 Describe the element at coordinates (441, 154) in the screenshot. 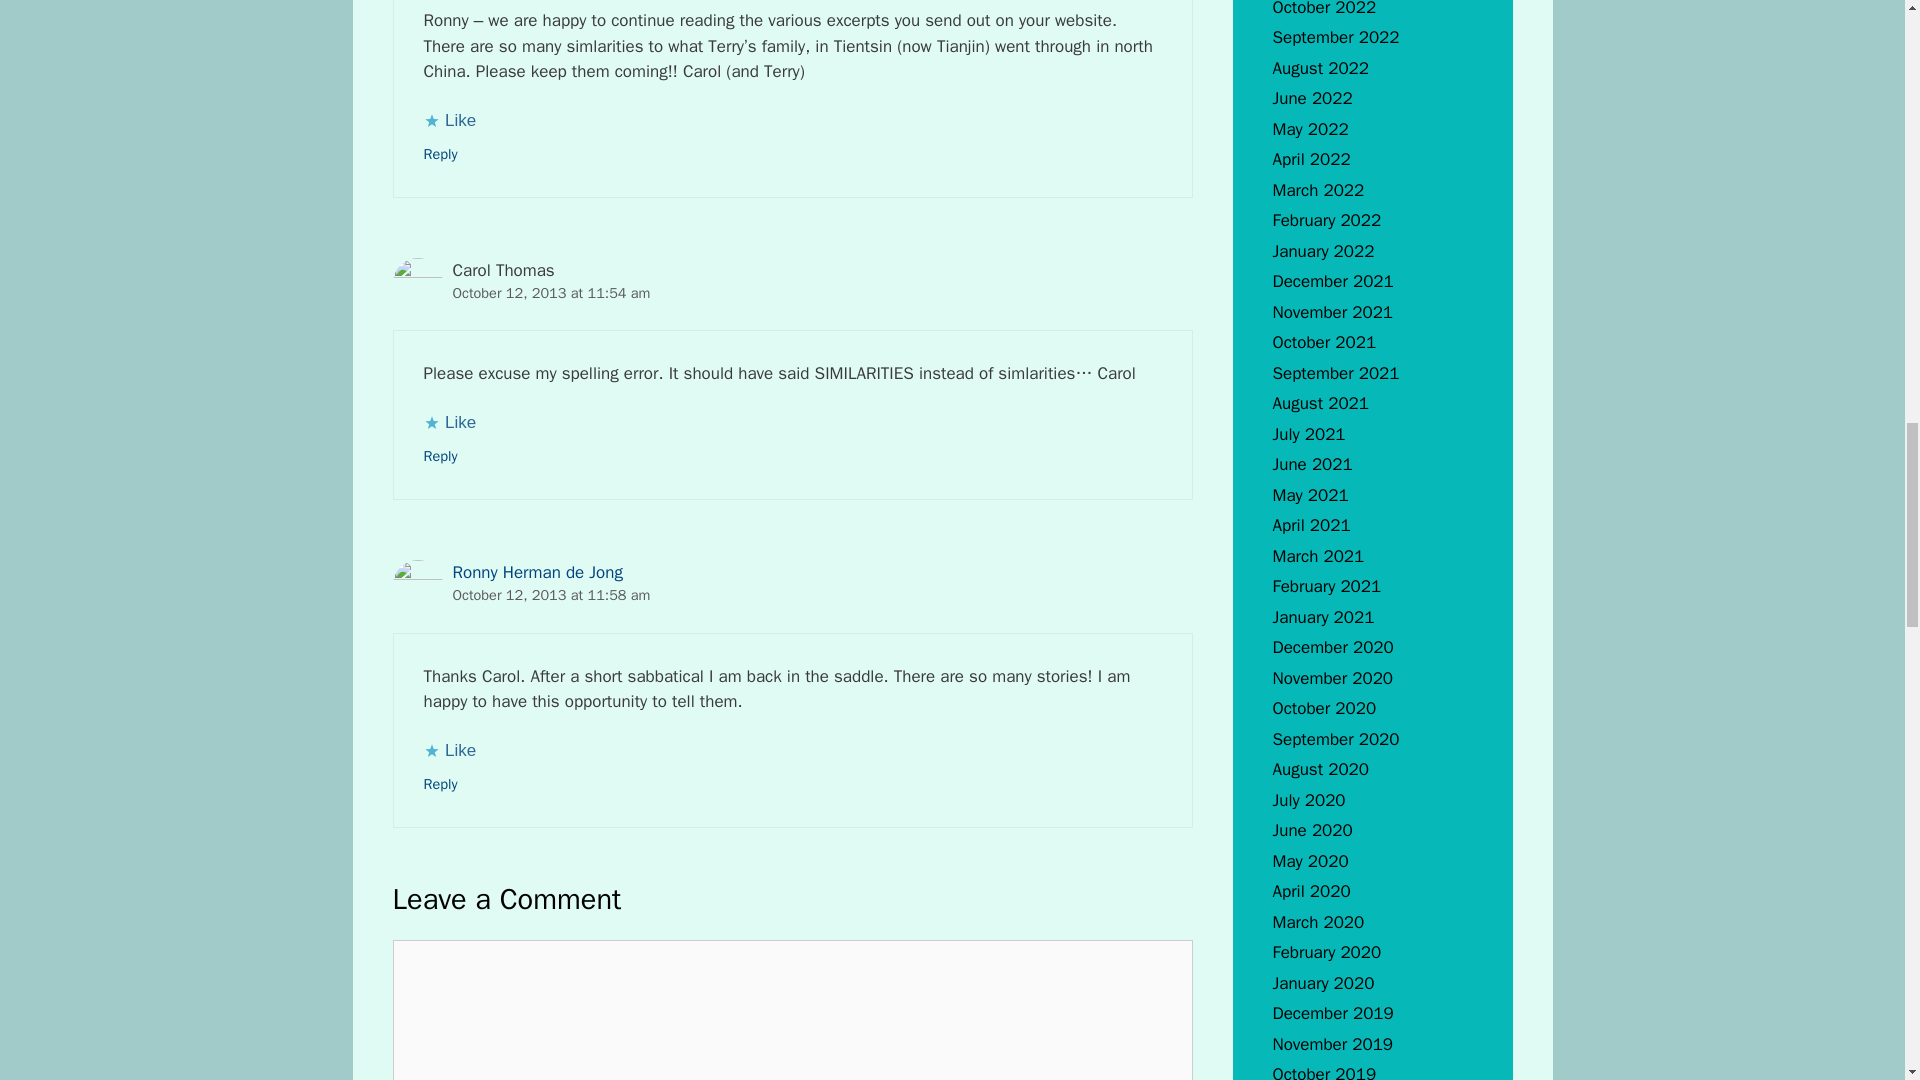

I see `Reply` at that location.